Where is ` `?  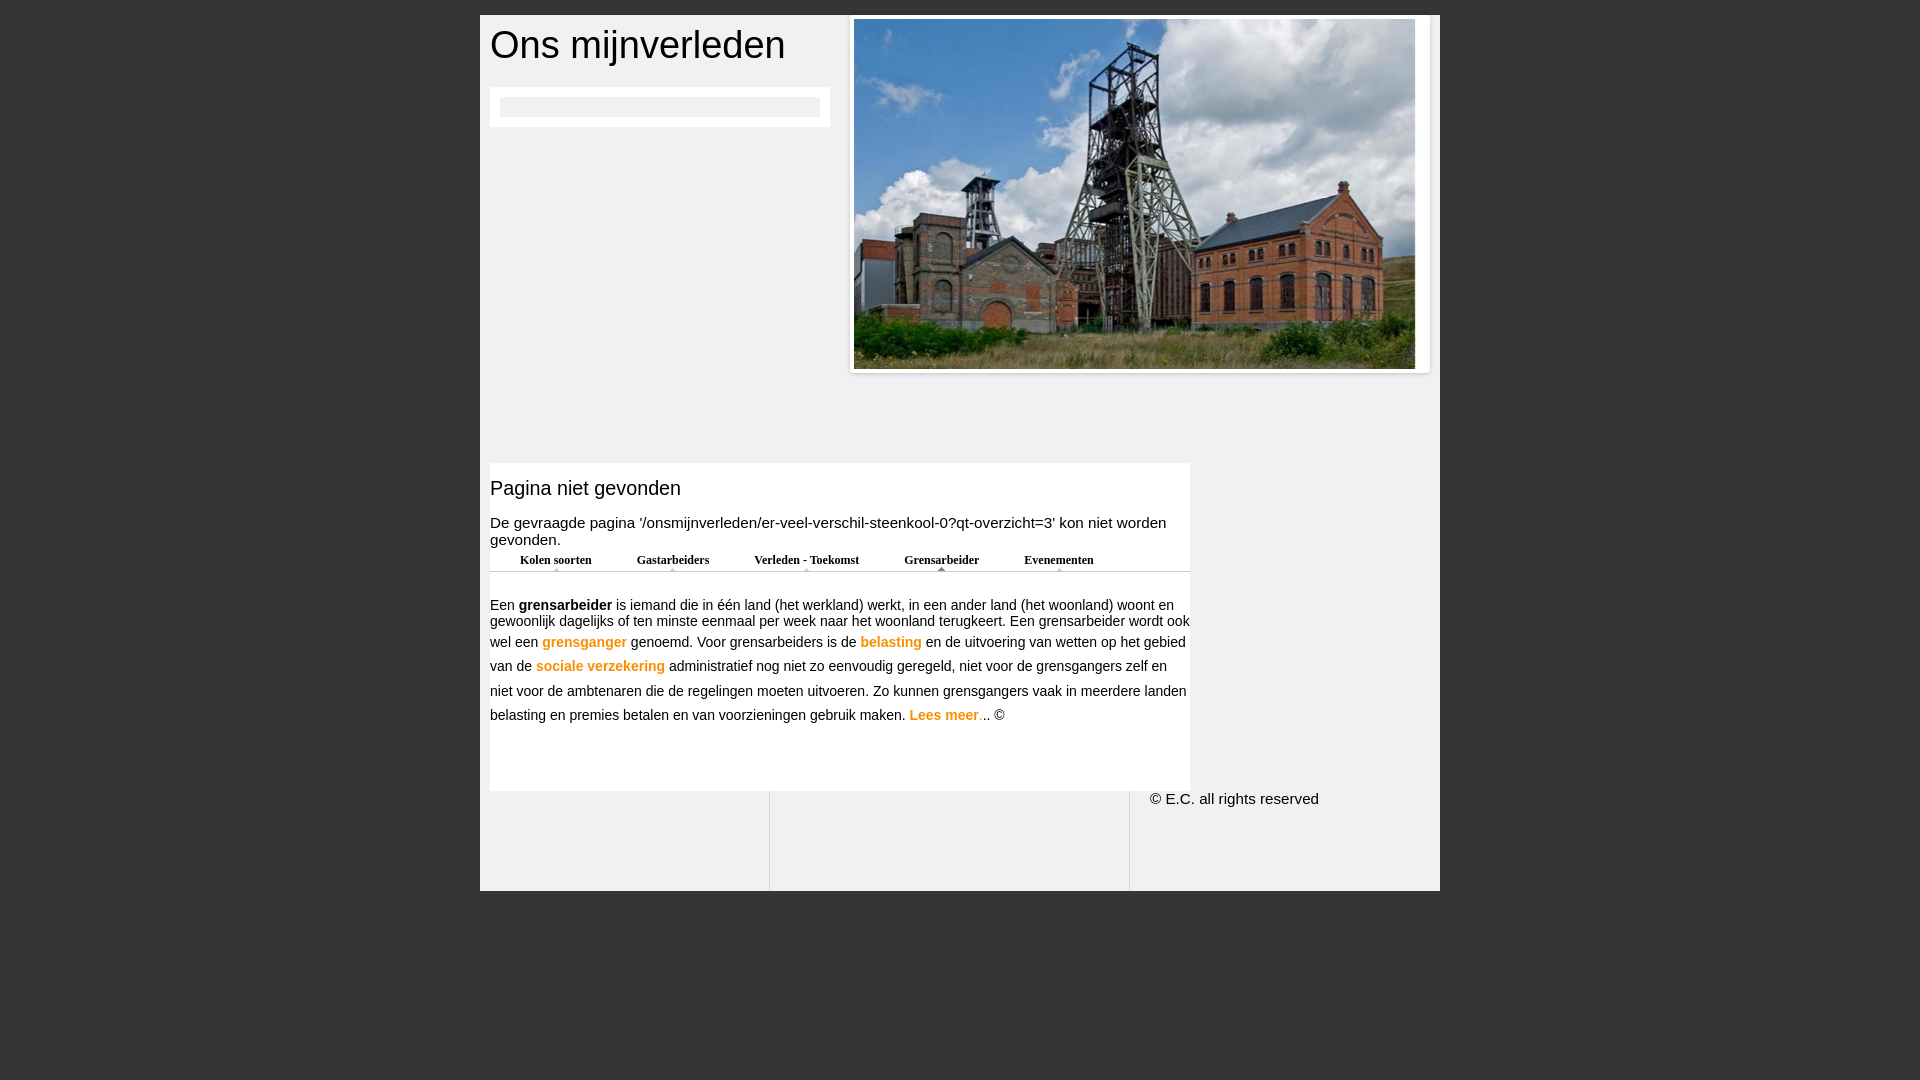
  is located at coordinates (667, 666).